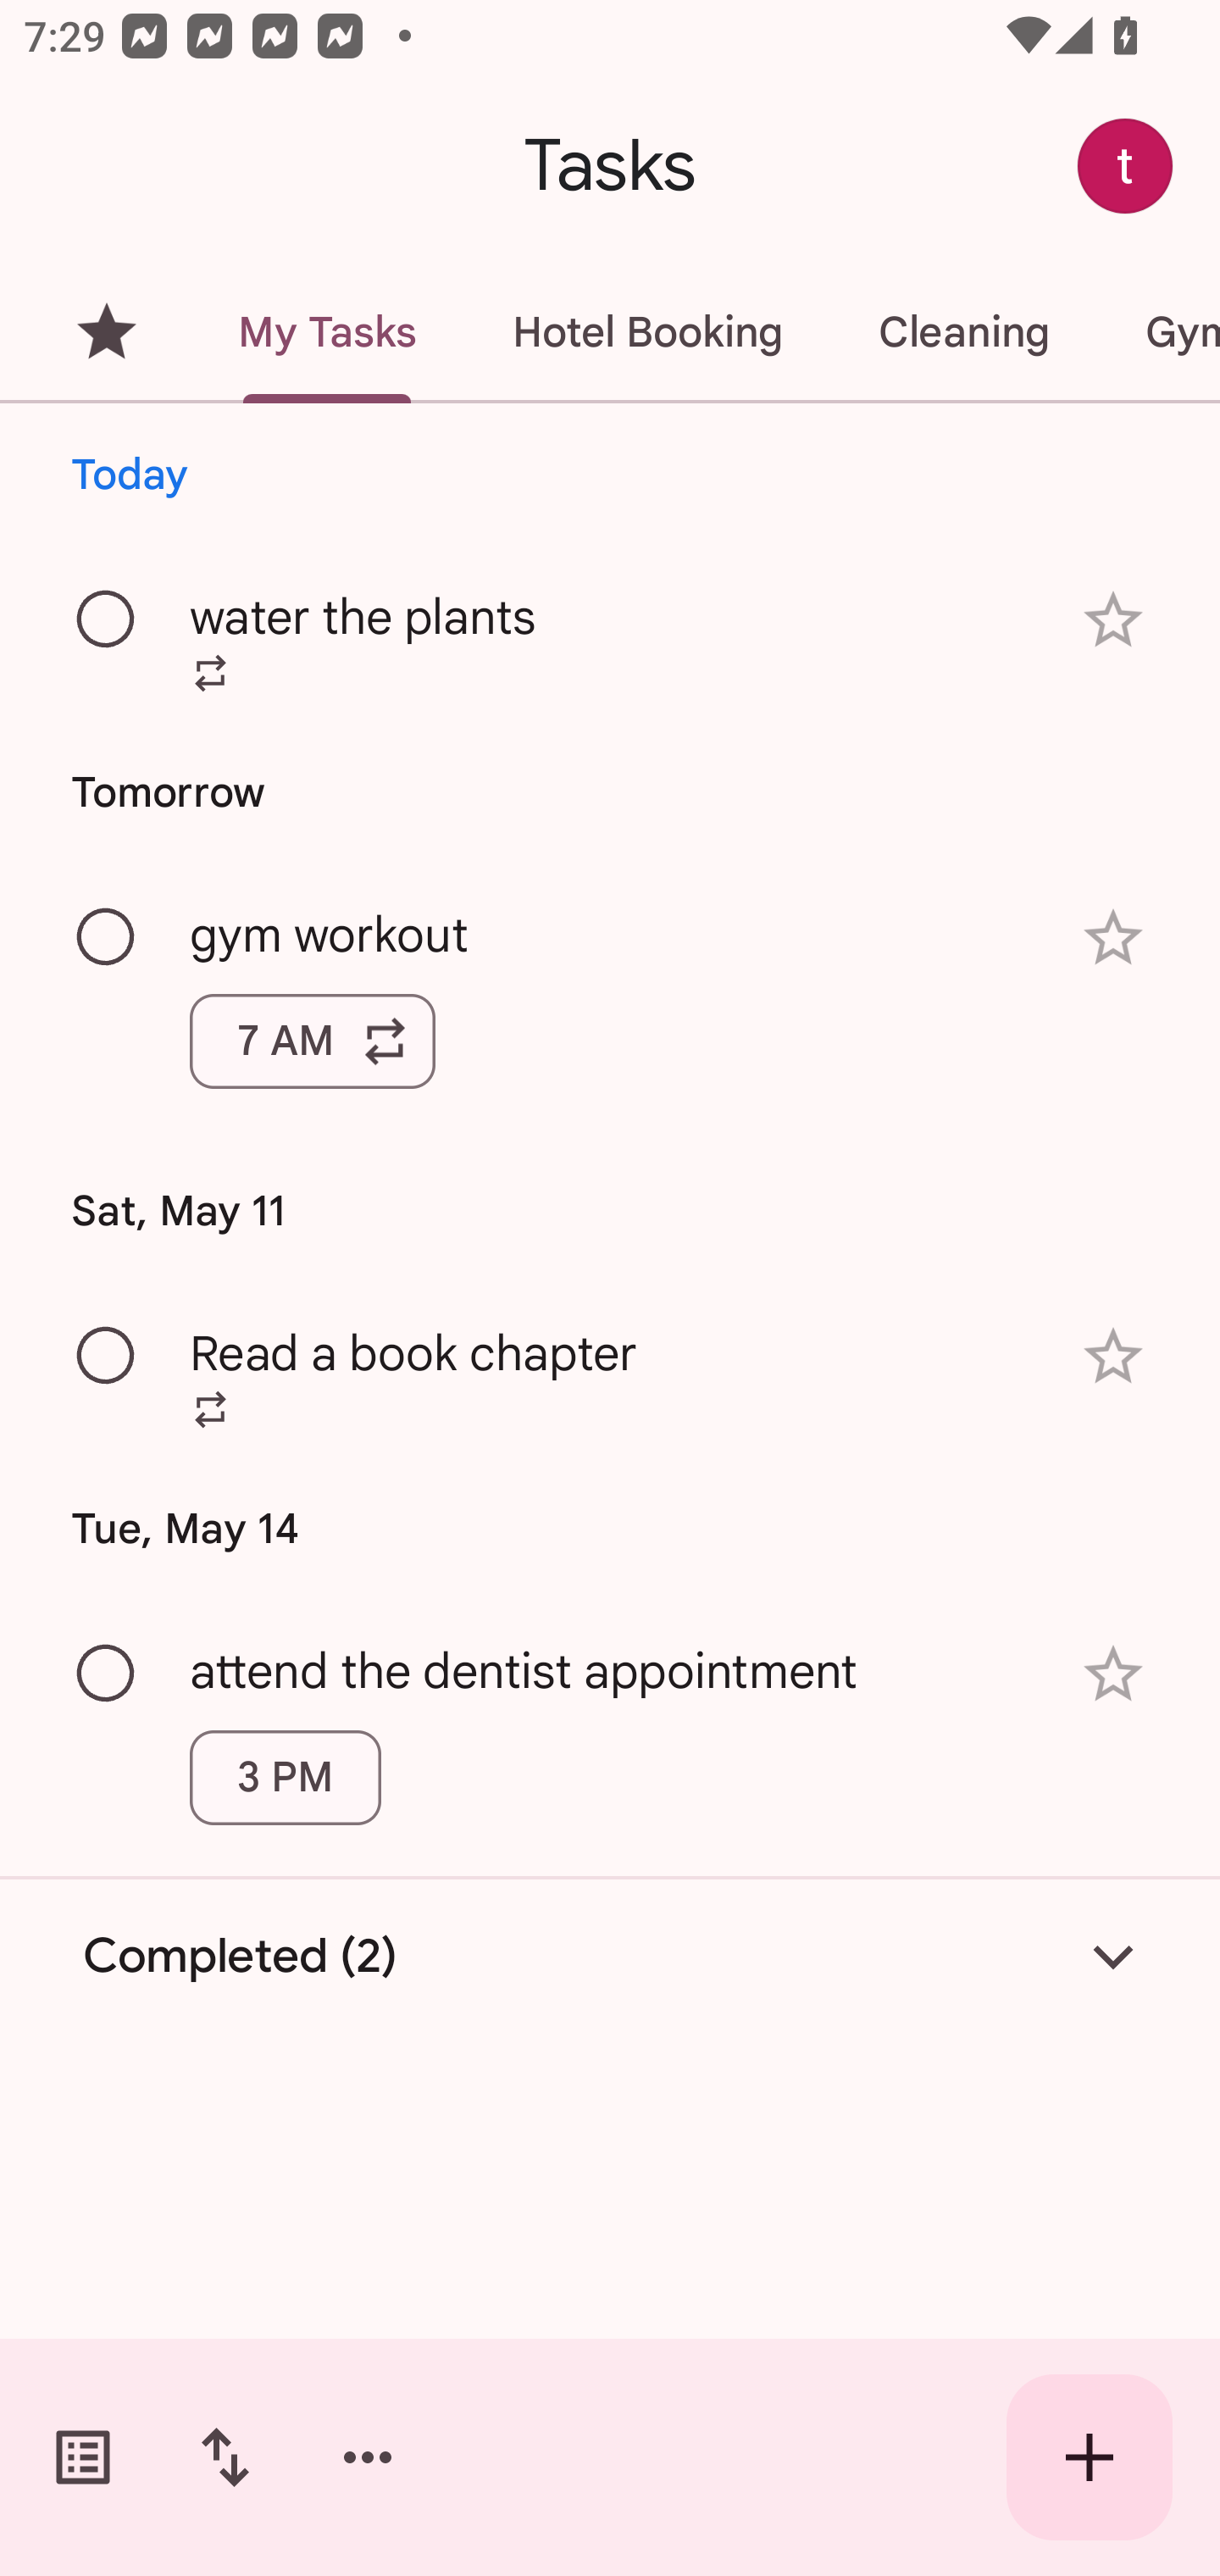 The width and height of the screenshot is (1220, 2576). I want to click on Add star, so click(1113, 1356).